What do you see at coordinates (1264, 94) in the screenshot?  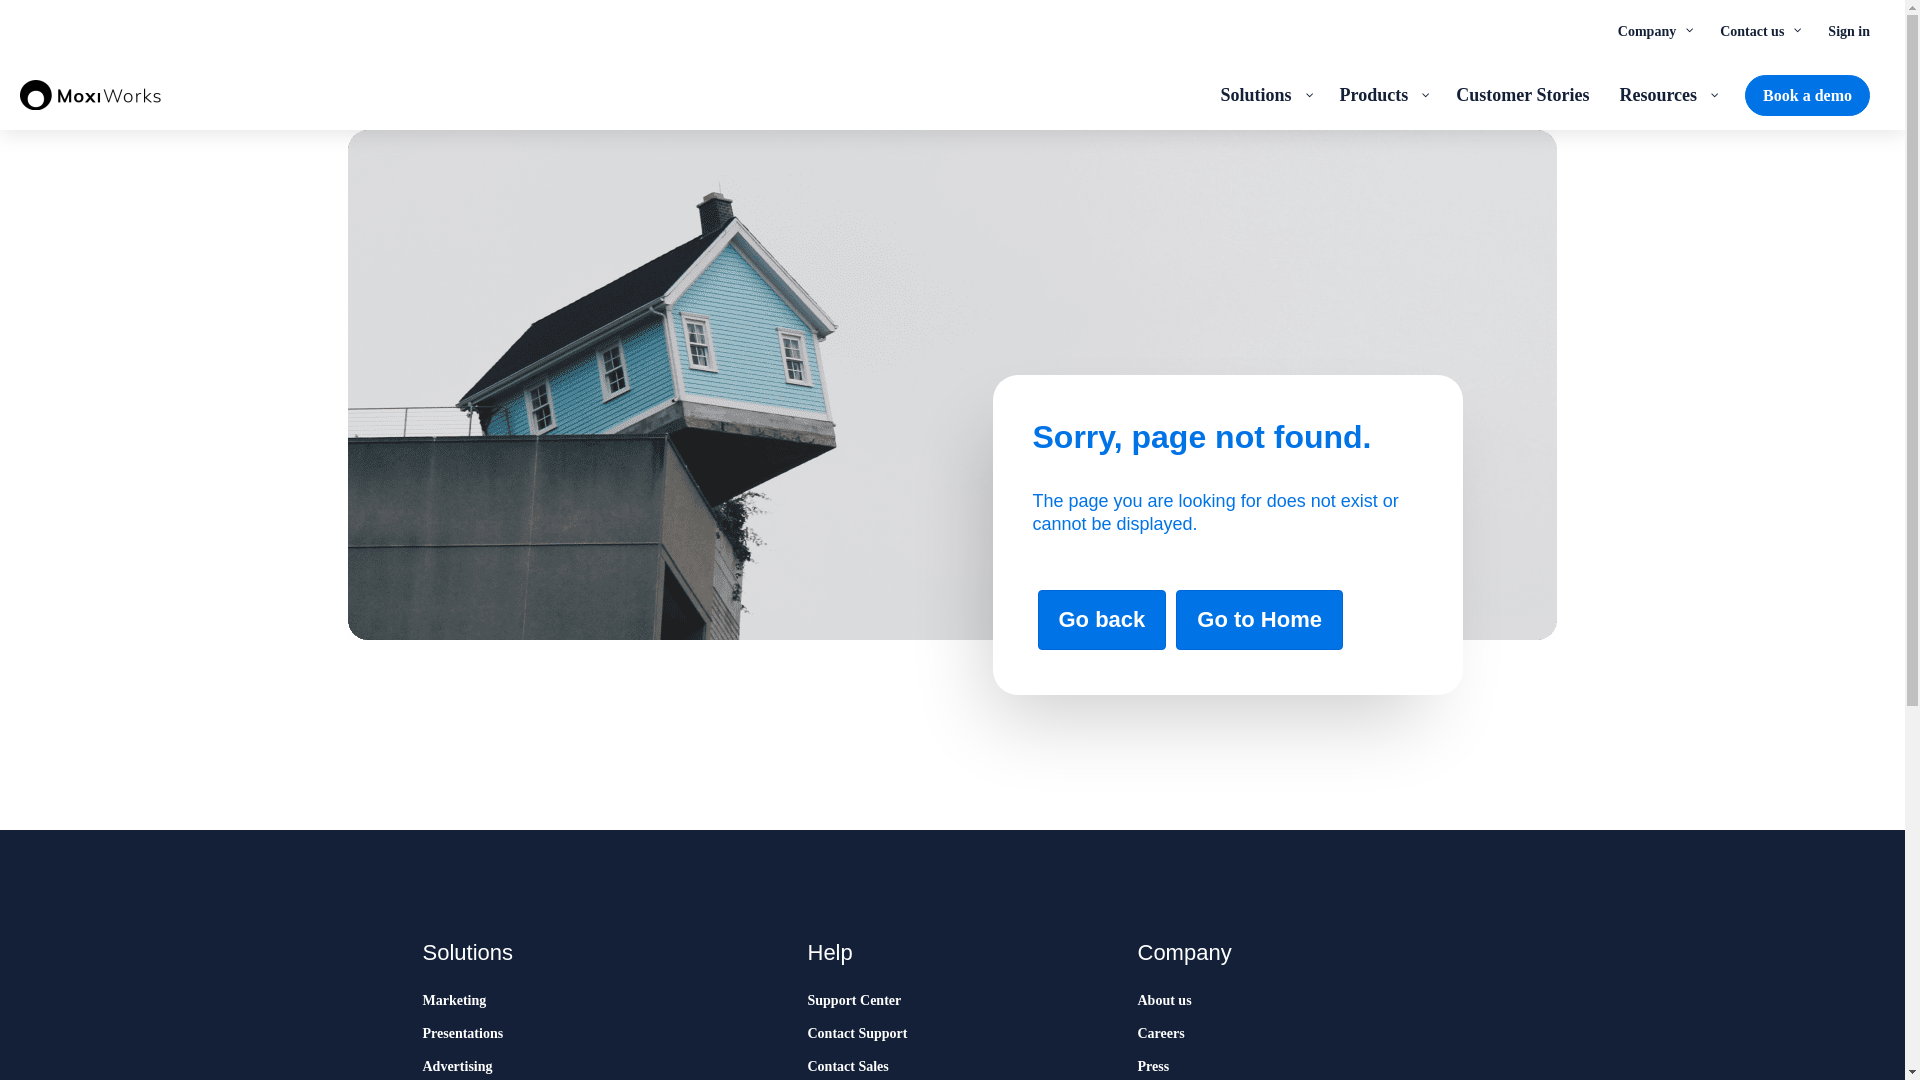 I see `Solutions` at bounding box center [1264, 94].